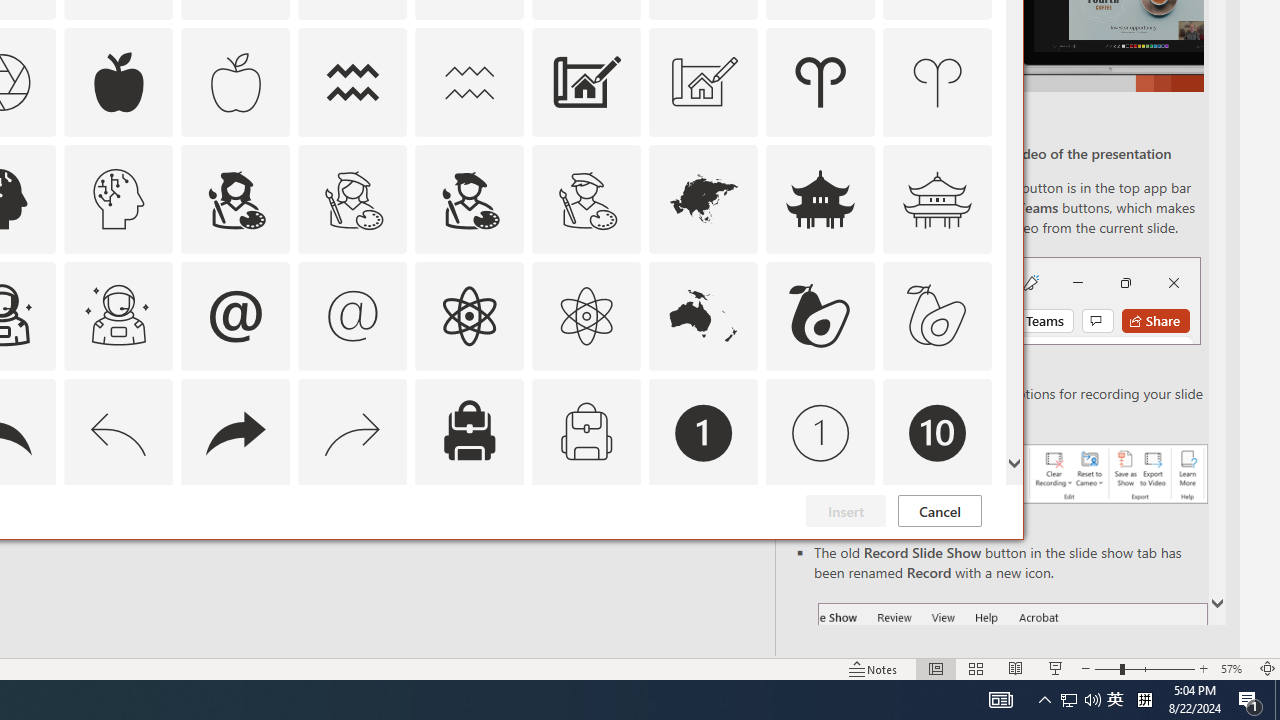 The height and width of the screenshot is (720, 1280). Describe the element at coordinates (235, 432) in the screenshot. I see `AutomationID: Icons_Back_RTL` at that location.